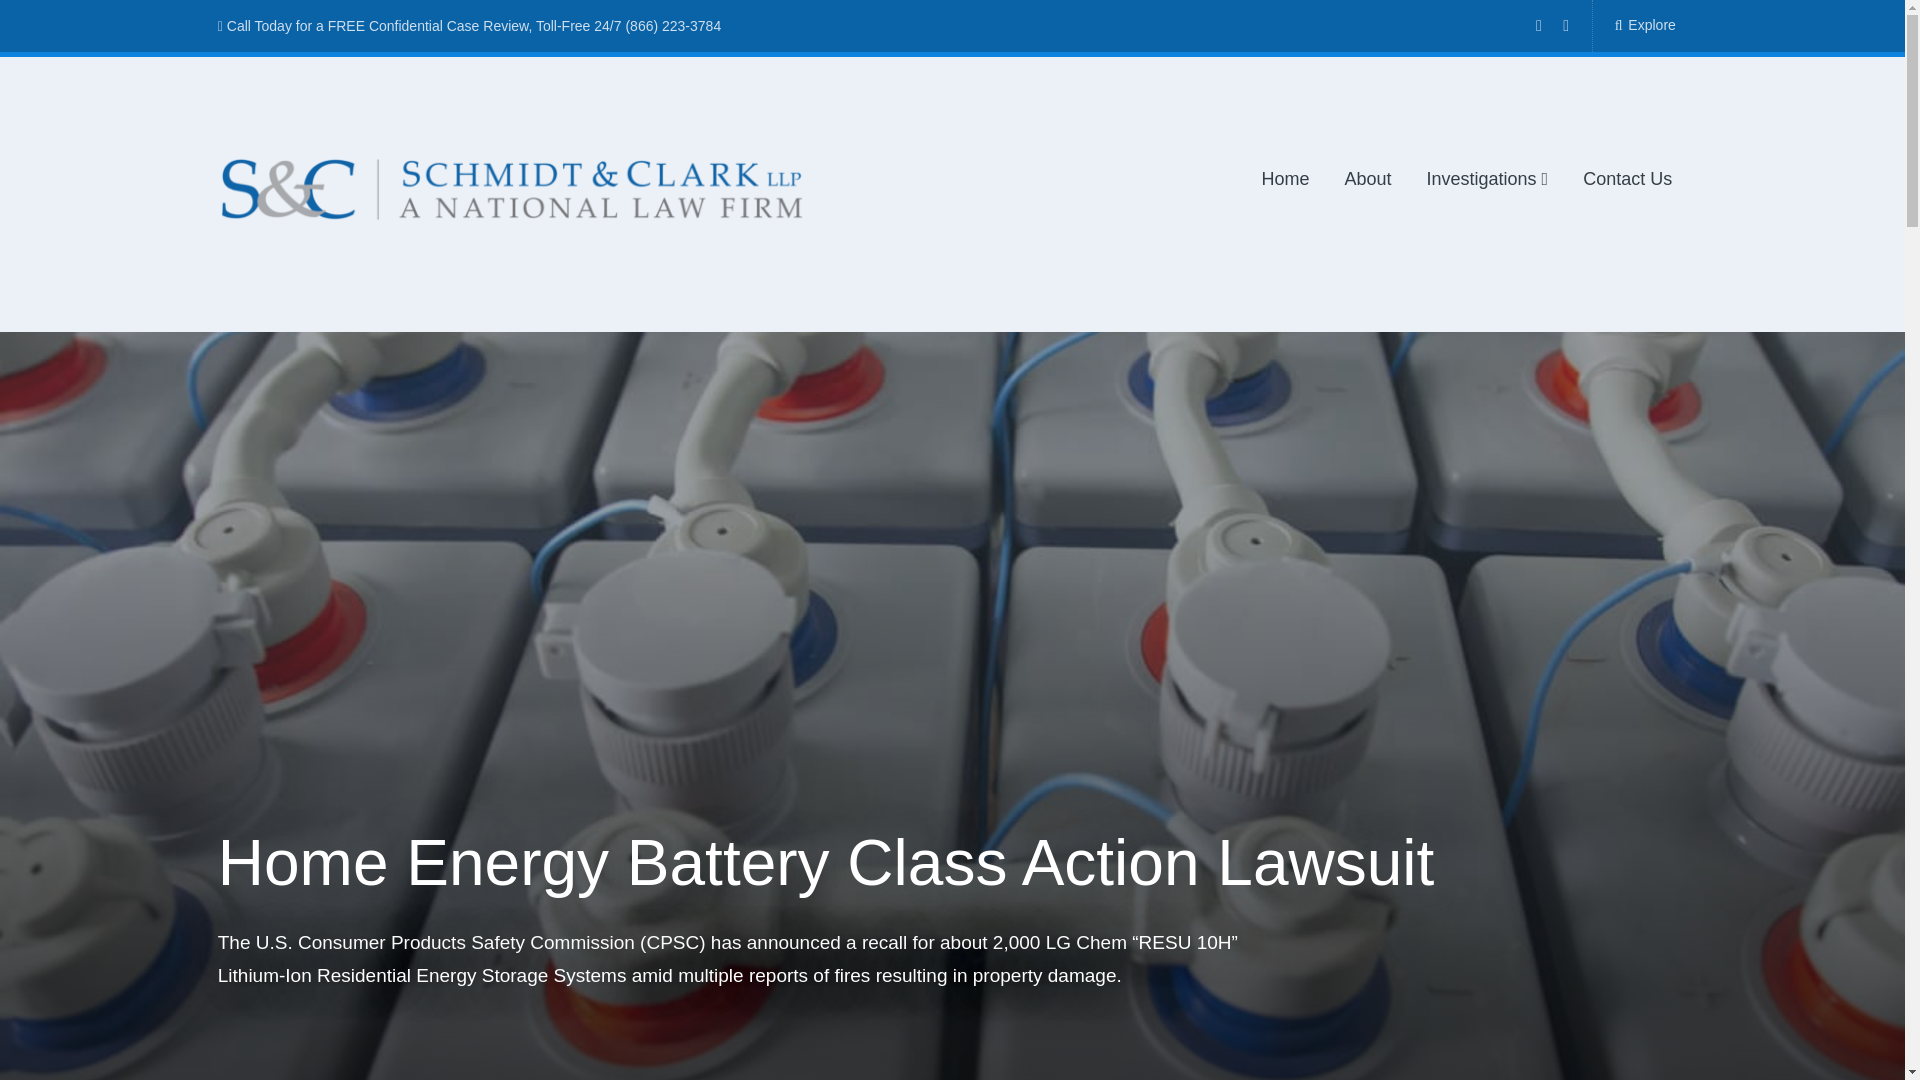  I want to click on Class Action Lawsuit Help, so click(378, 252).